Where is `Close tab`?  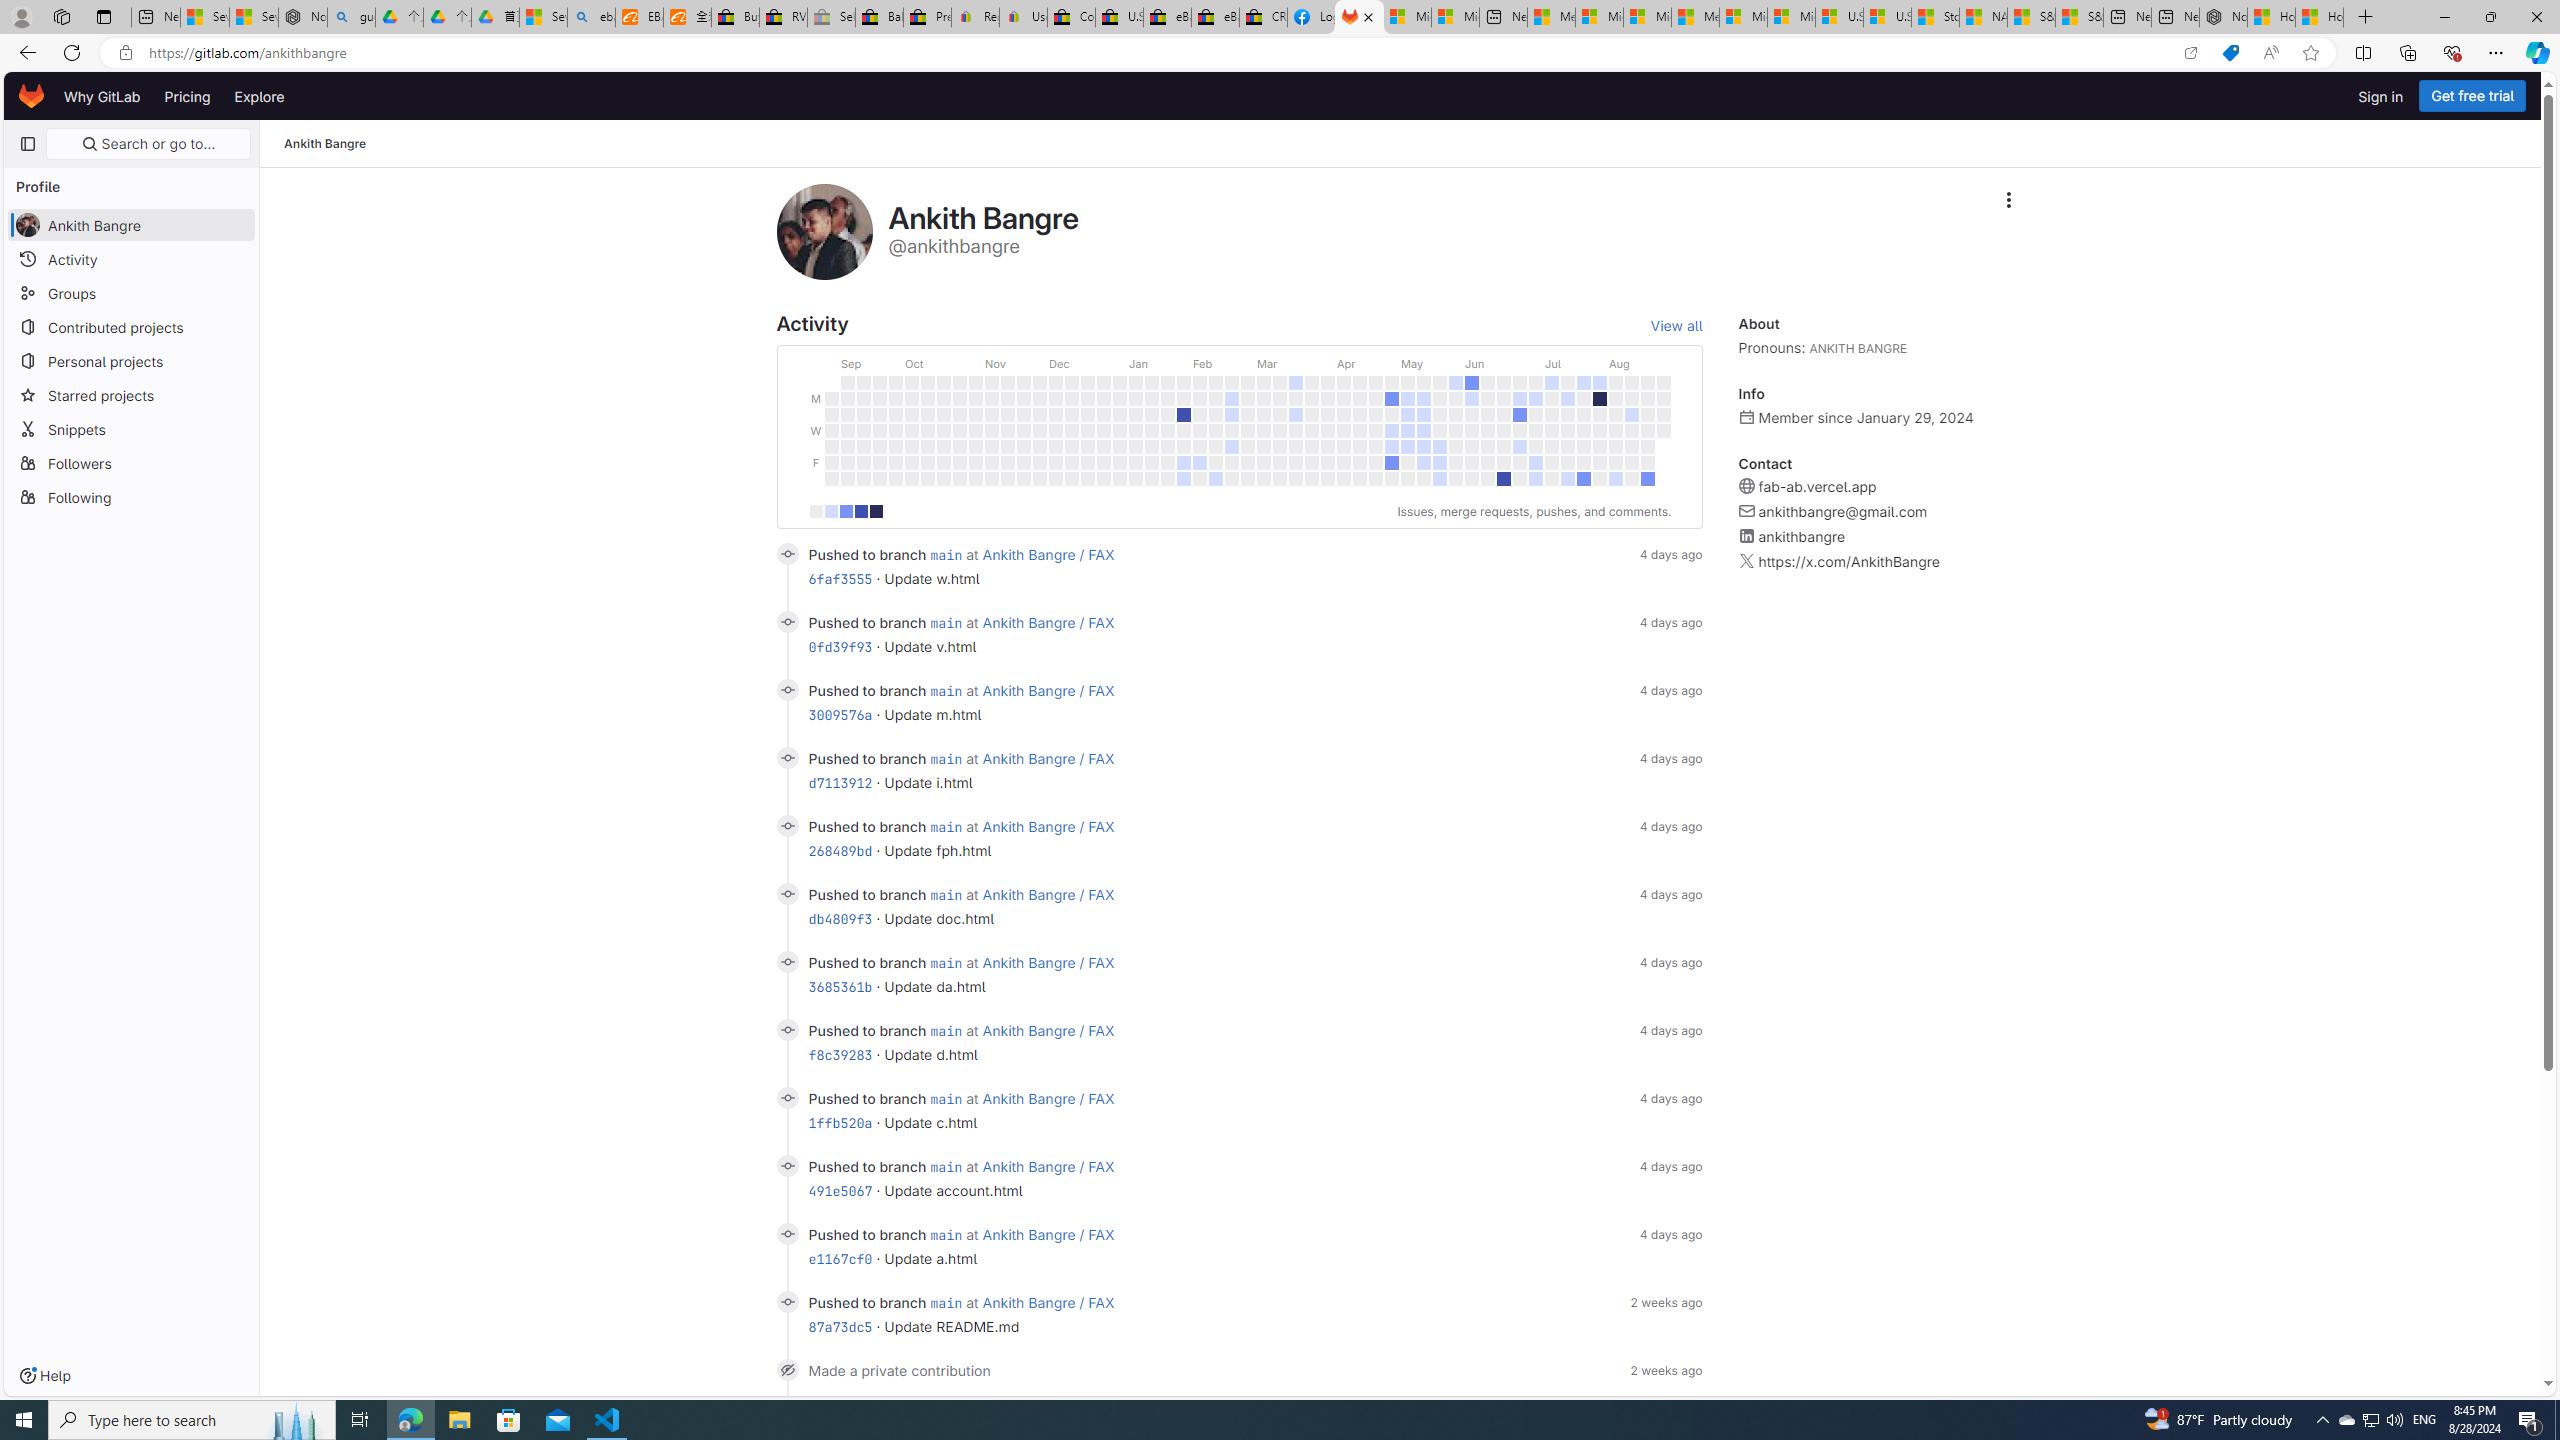
Close tab is located at coordinates (1368, 16).